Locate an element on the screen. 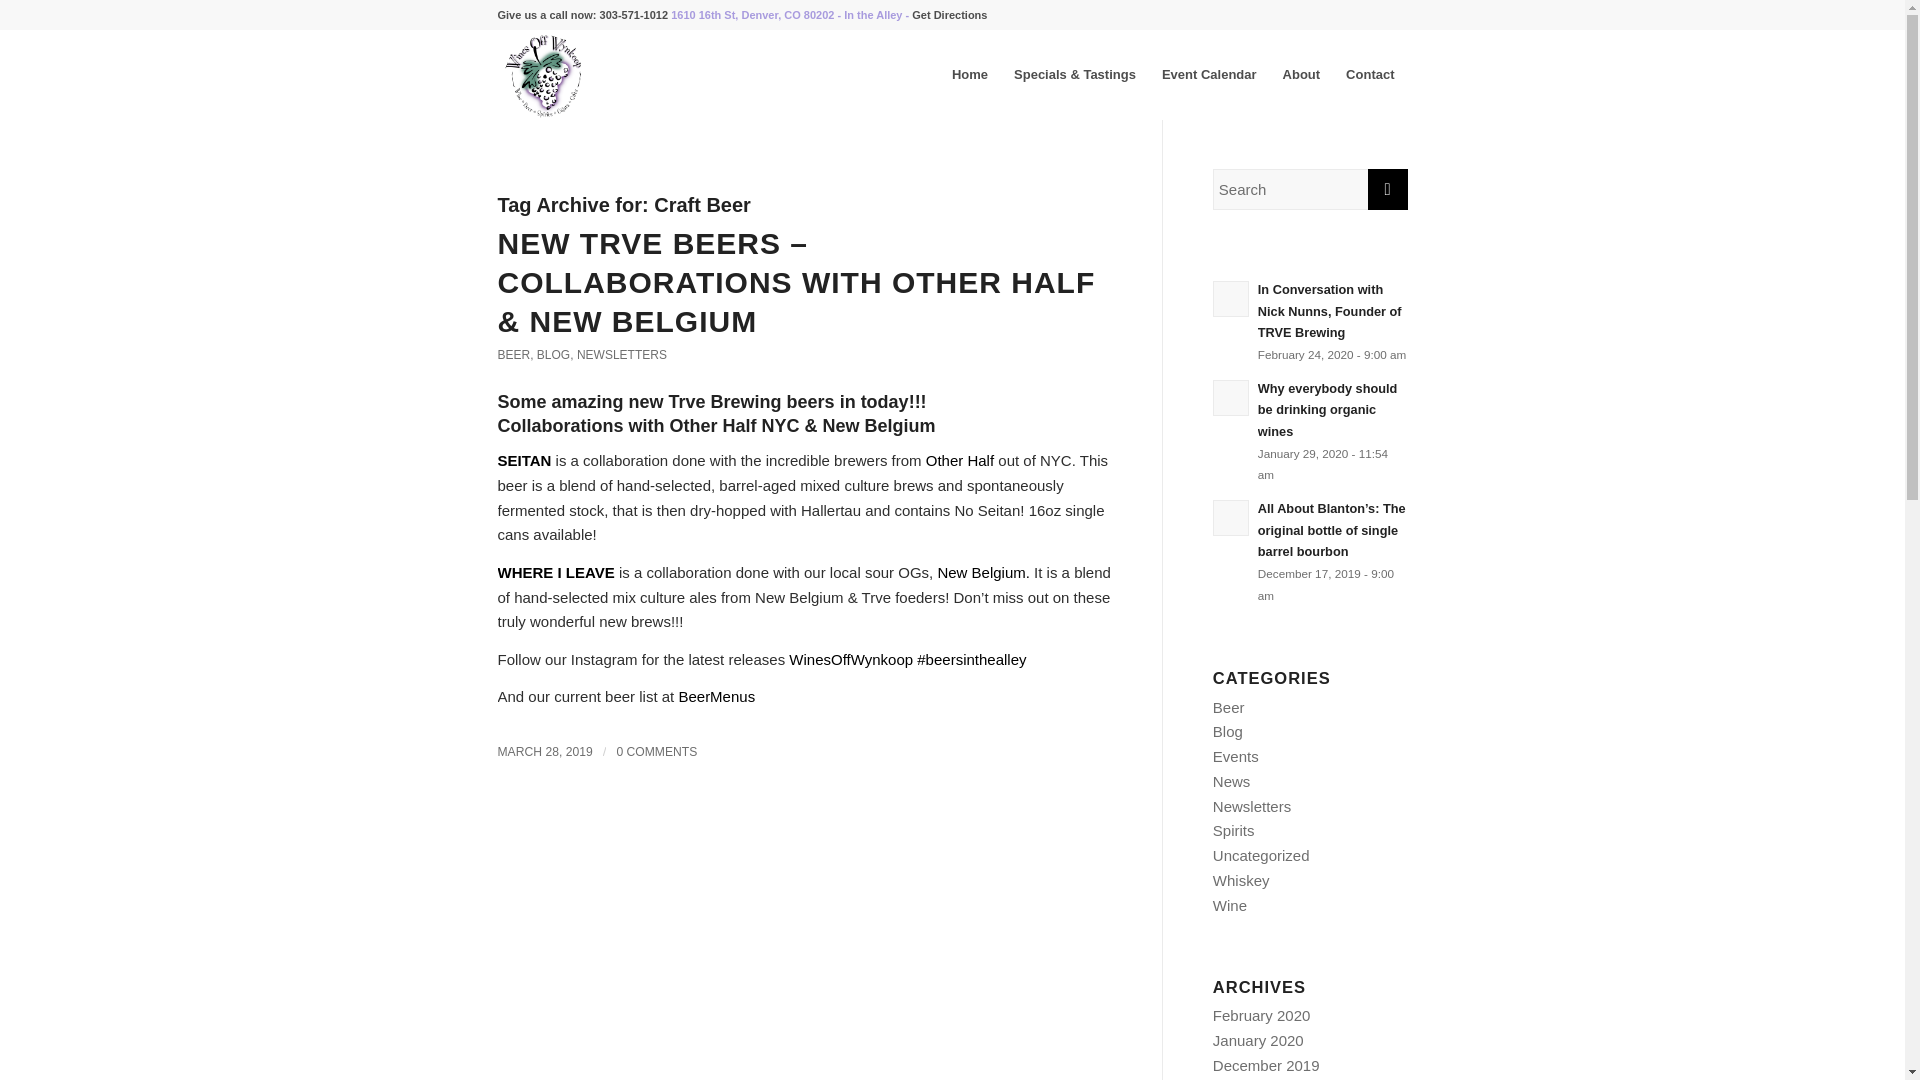 The width and height of the screenshot is (1920, 1080). Other Half is located at coordinates (960, 460).